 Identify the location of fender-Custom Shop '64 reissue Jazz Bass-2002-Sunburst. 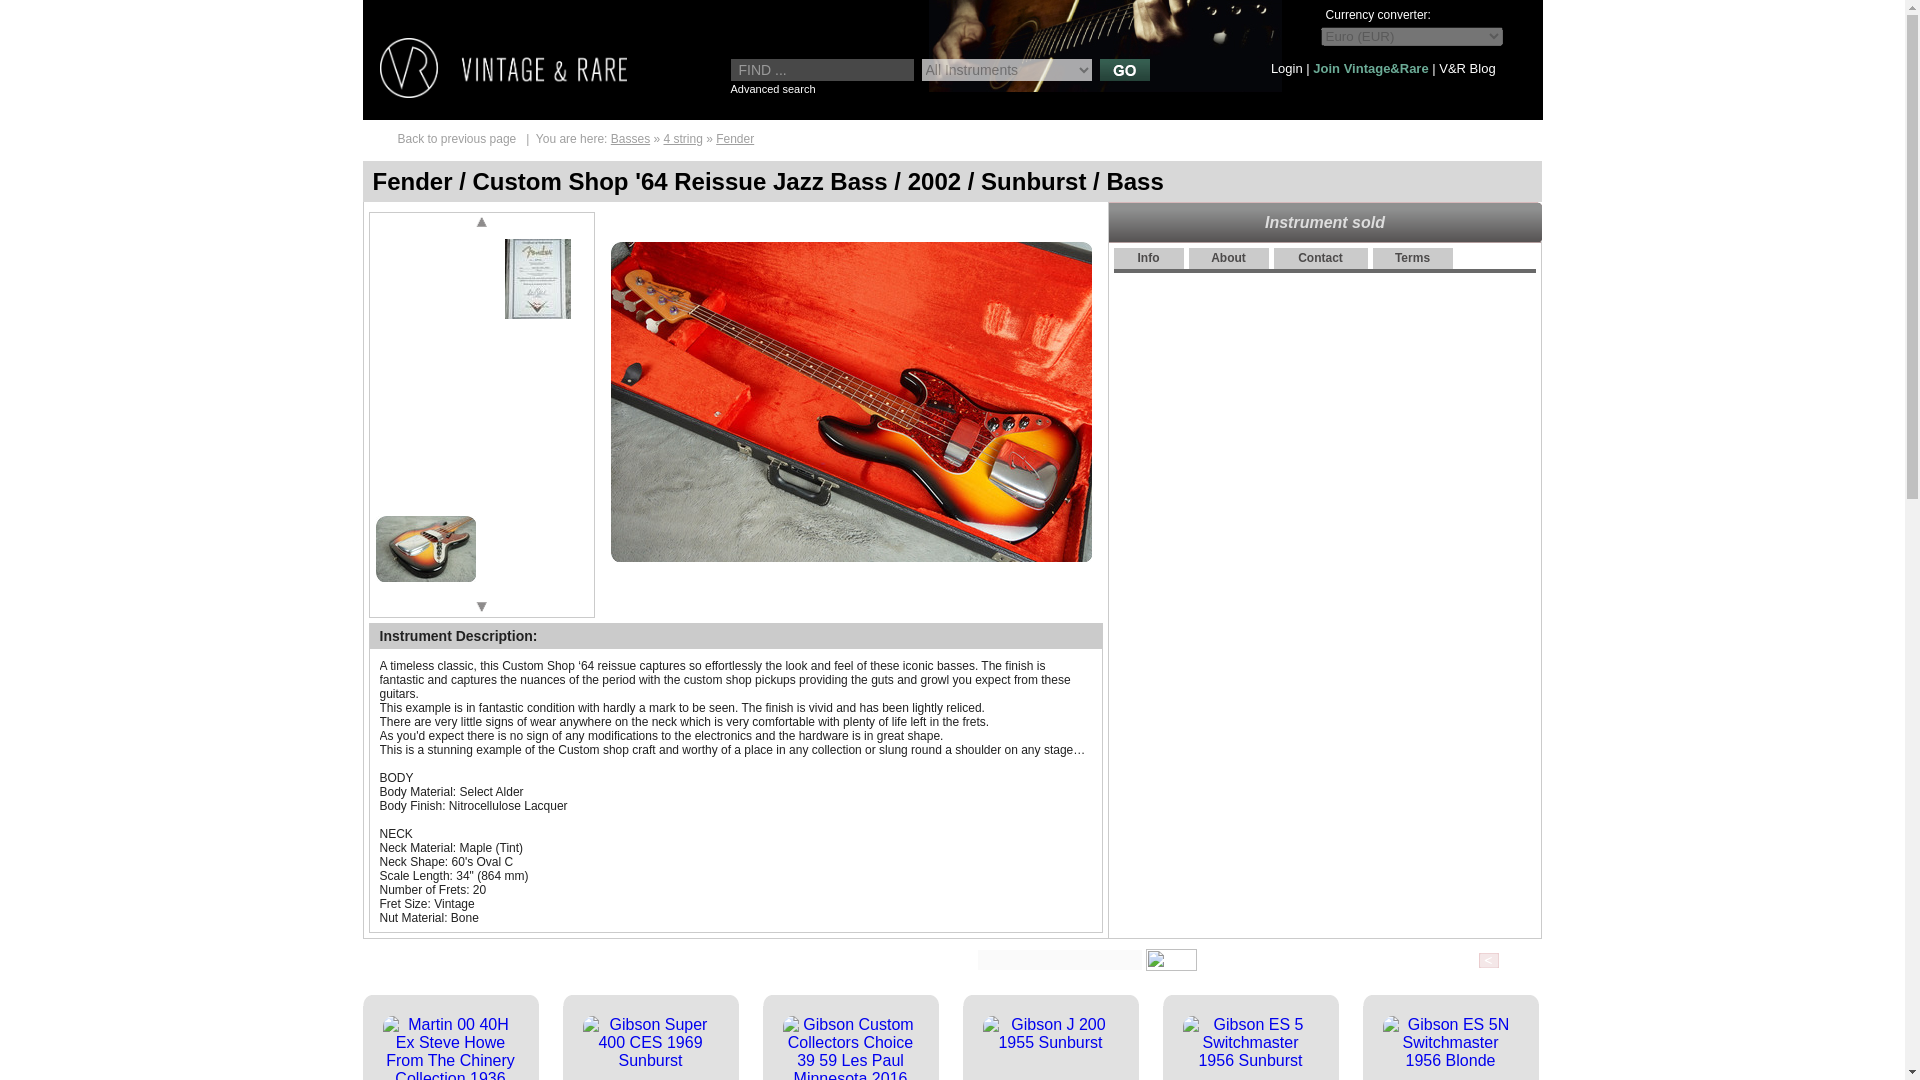
(536, 548).